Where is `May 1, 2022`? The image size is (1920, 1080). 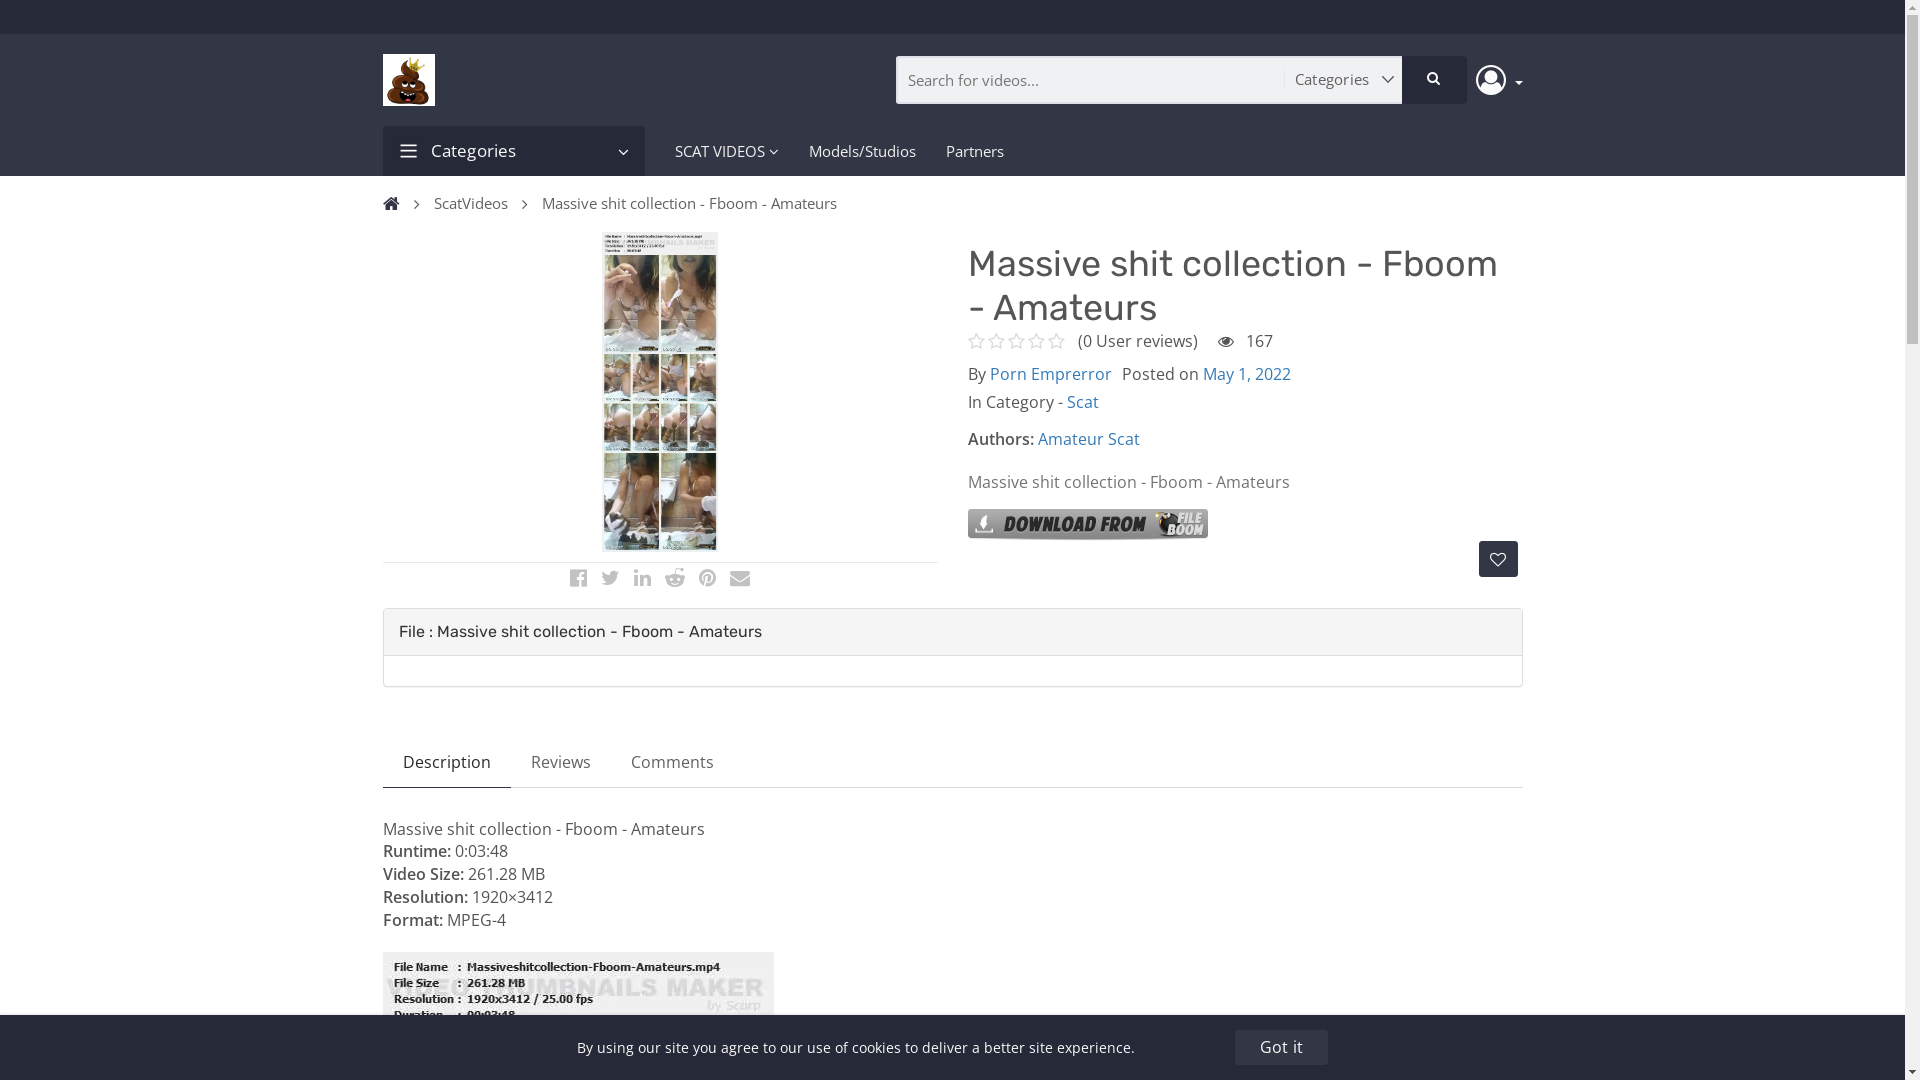 May 1, 2022 is located at coordinates (1246, 374).